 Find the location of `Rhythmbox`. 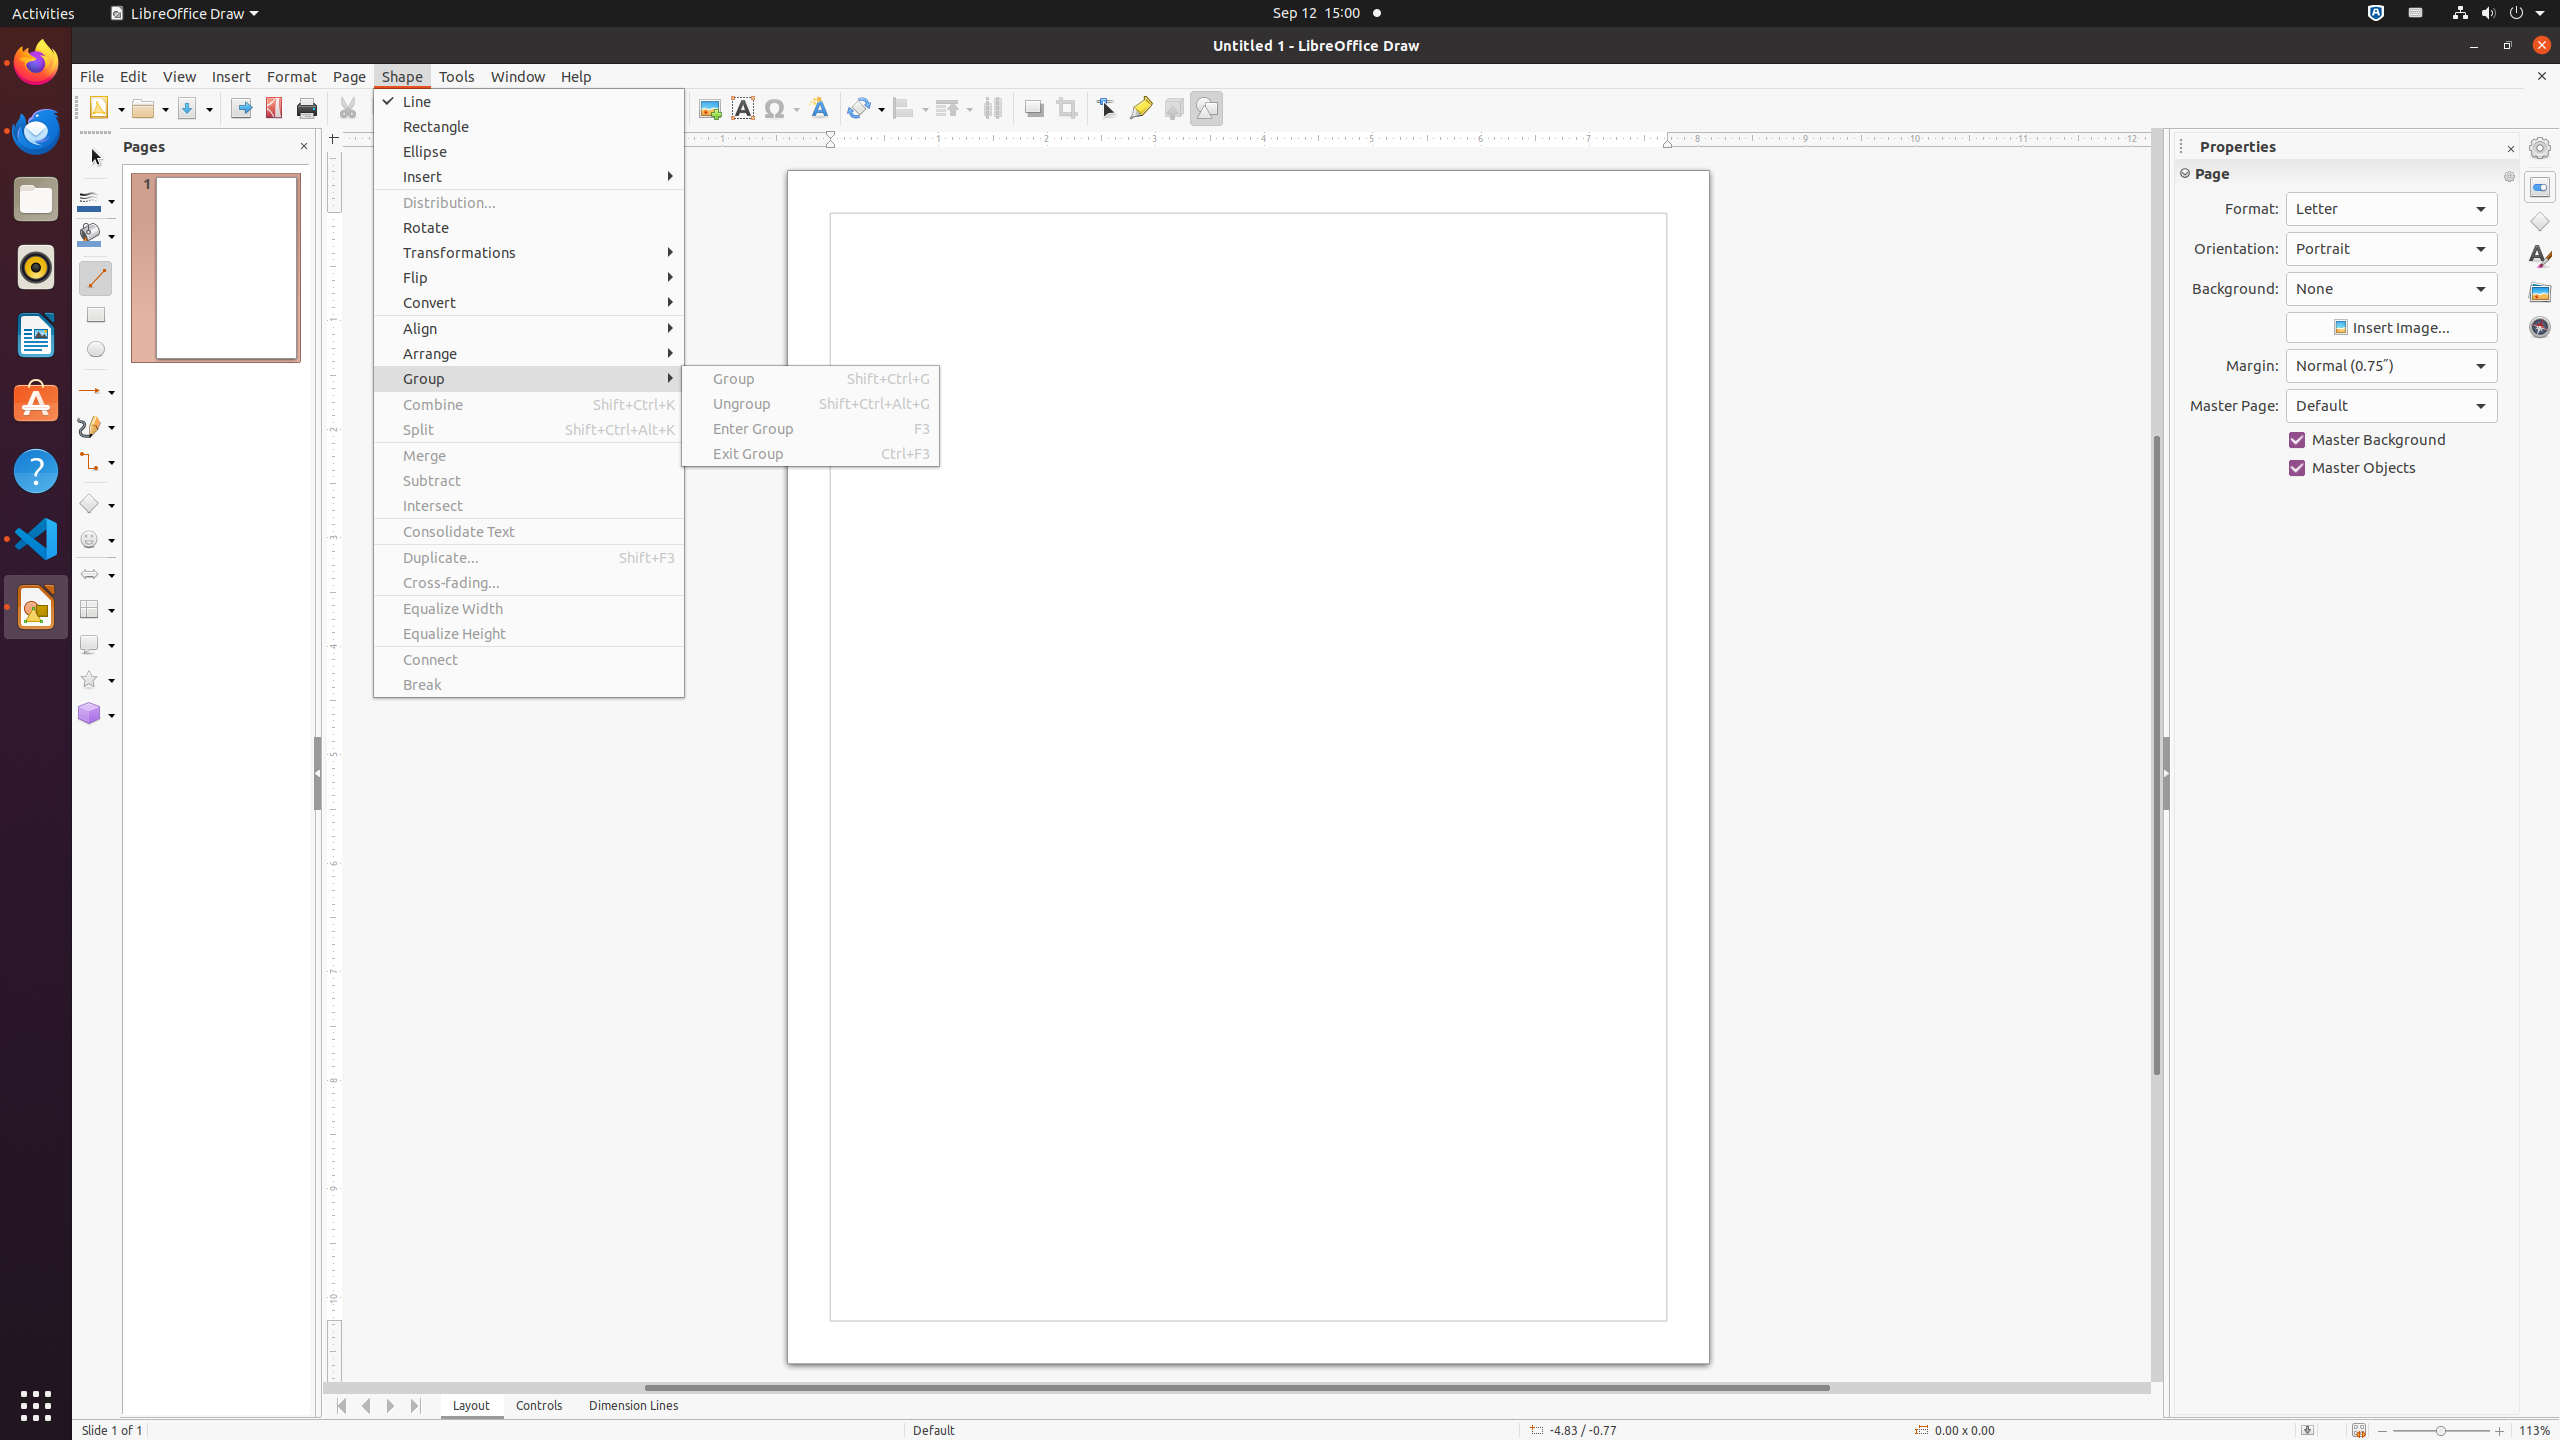

Rhythmbox is located at coordinates (36, 267).